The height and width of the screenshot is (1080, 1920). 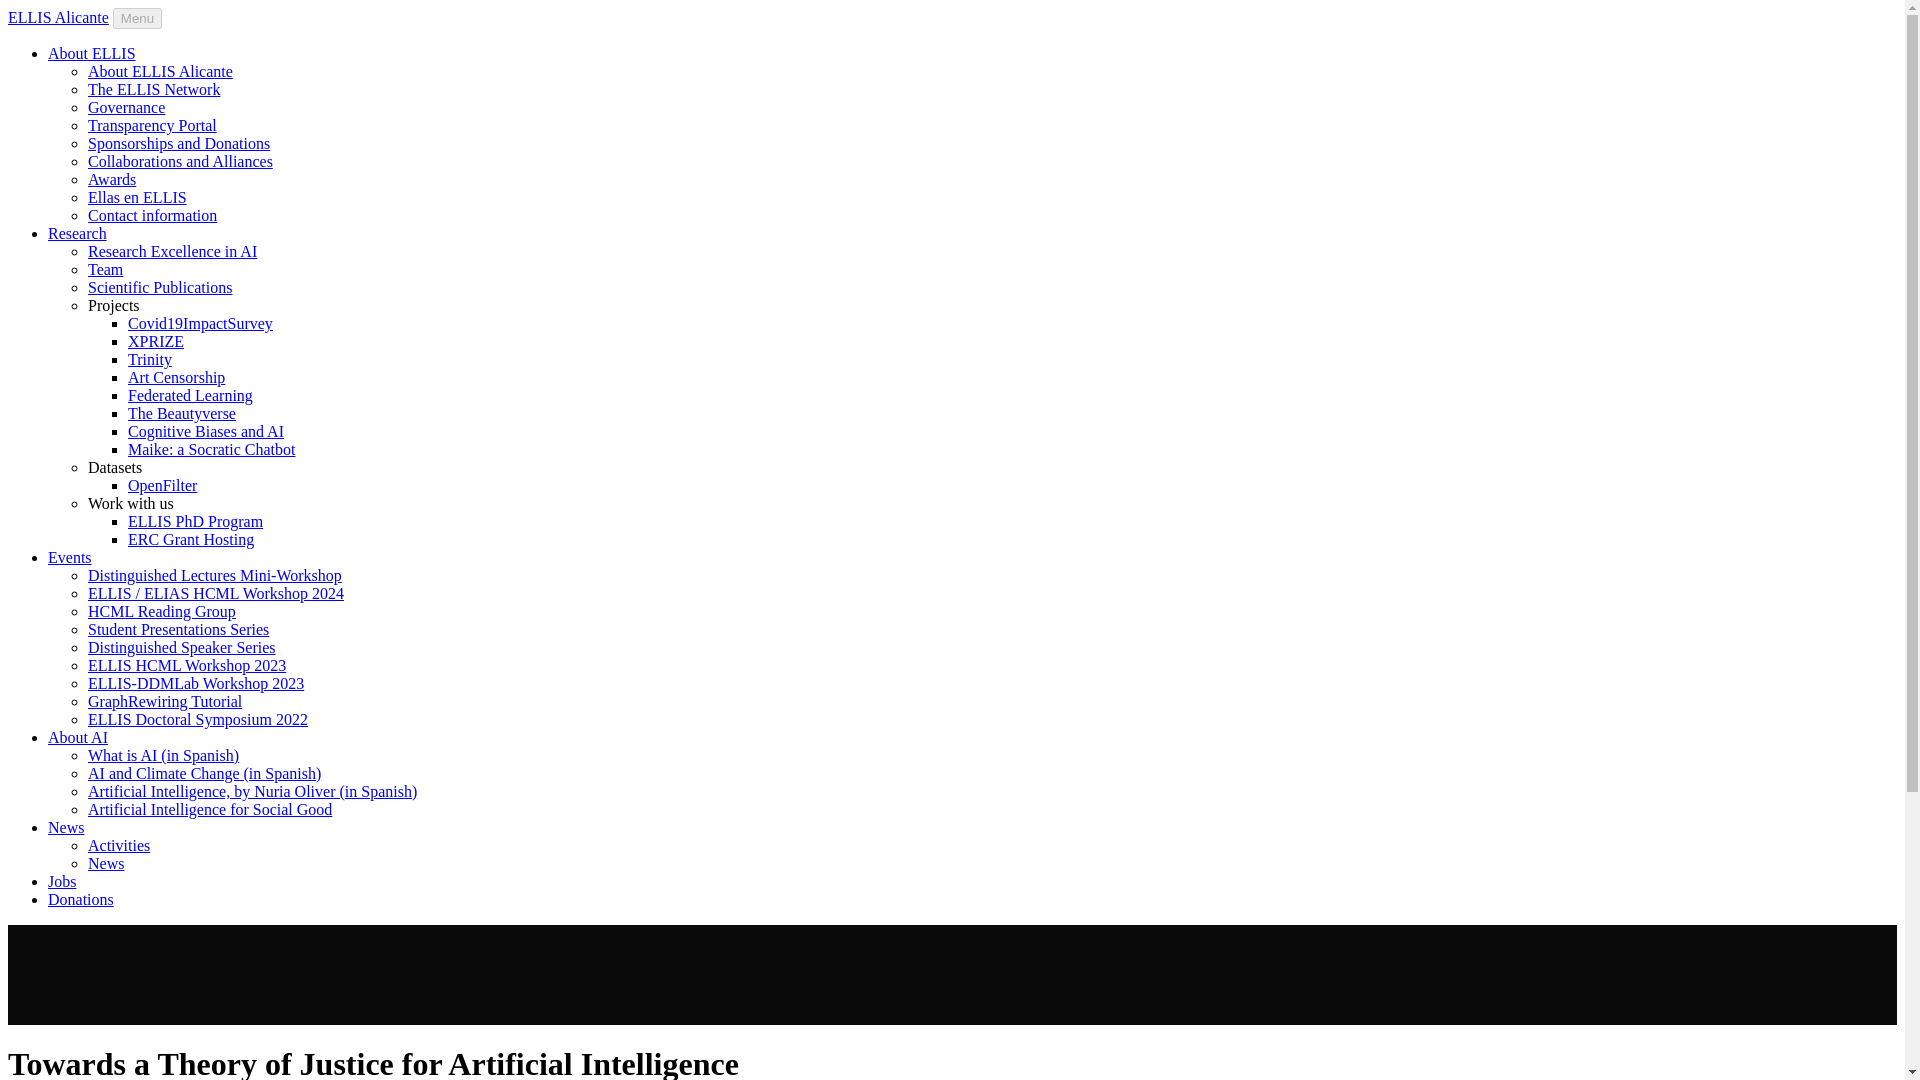 What do you see at coordinates (196, 522) in the screenshot?
I see `ELLIS PhD Program` at bounding box center [196, 522].